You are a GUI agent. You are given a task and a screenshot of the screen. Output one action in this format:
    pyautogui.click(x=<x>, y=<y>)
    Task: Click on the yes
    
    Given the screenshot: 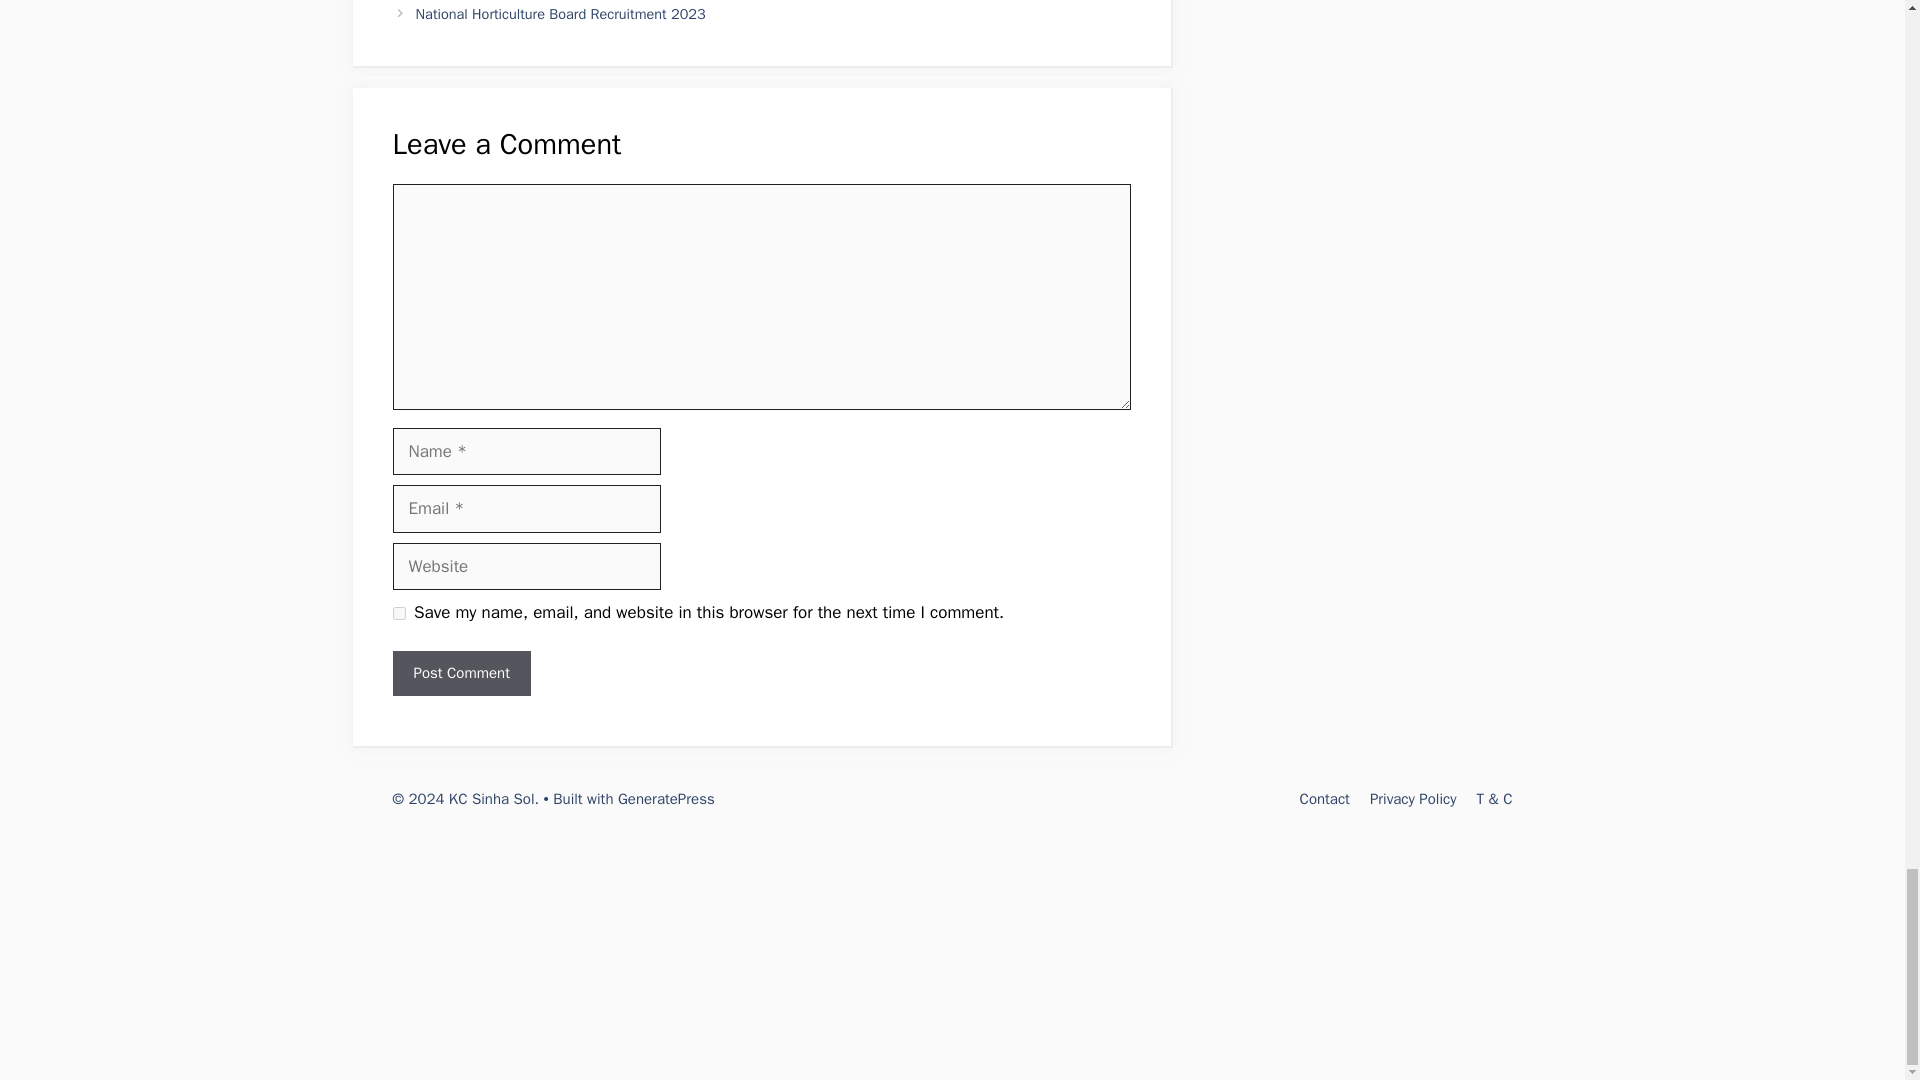 What is the action you would take?
    pyautogui.click(x=398, y=612)
    